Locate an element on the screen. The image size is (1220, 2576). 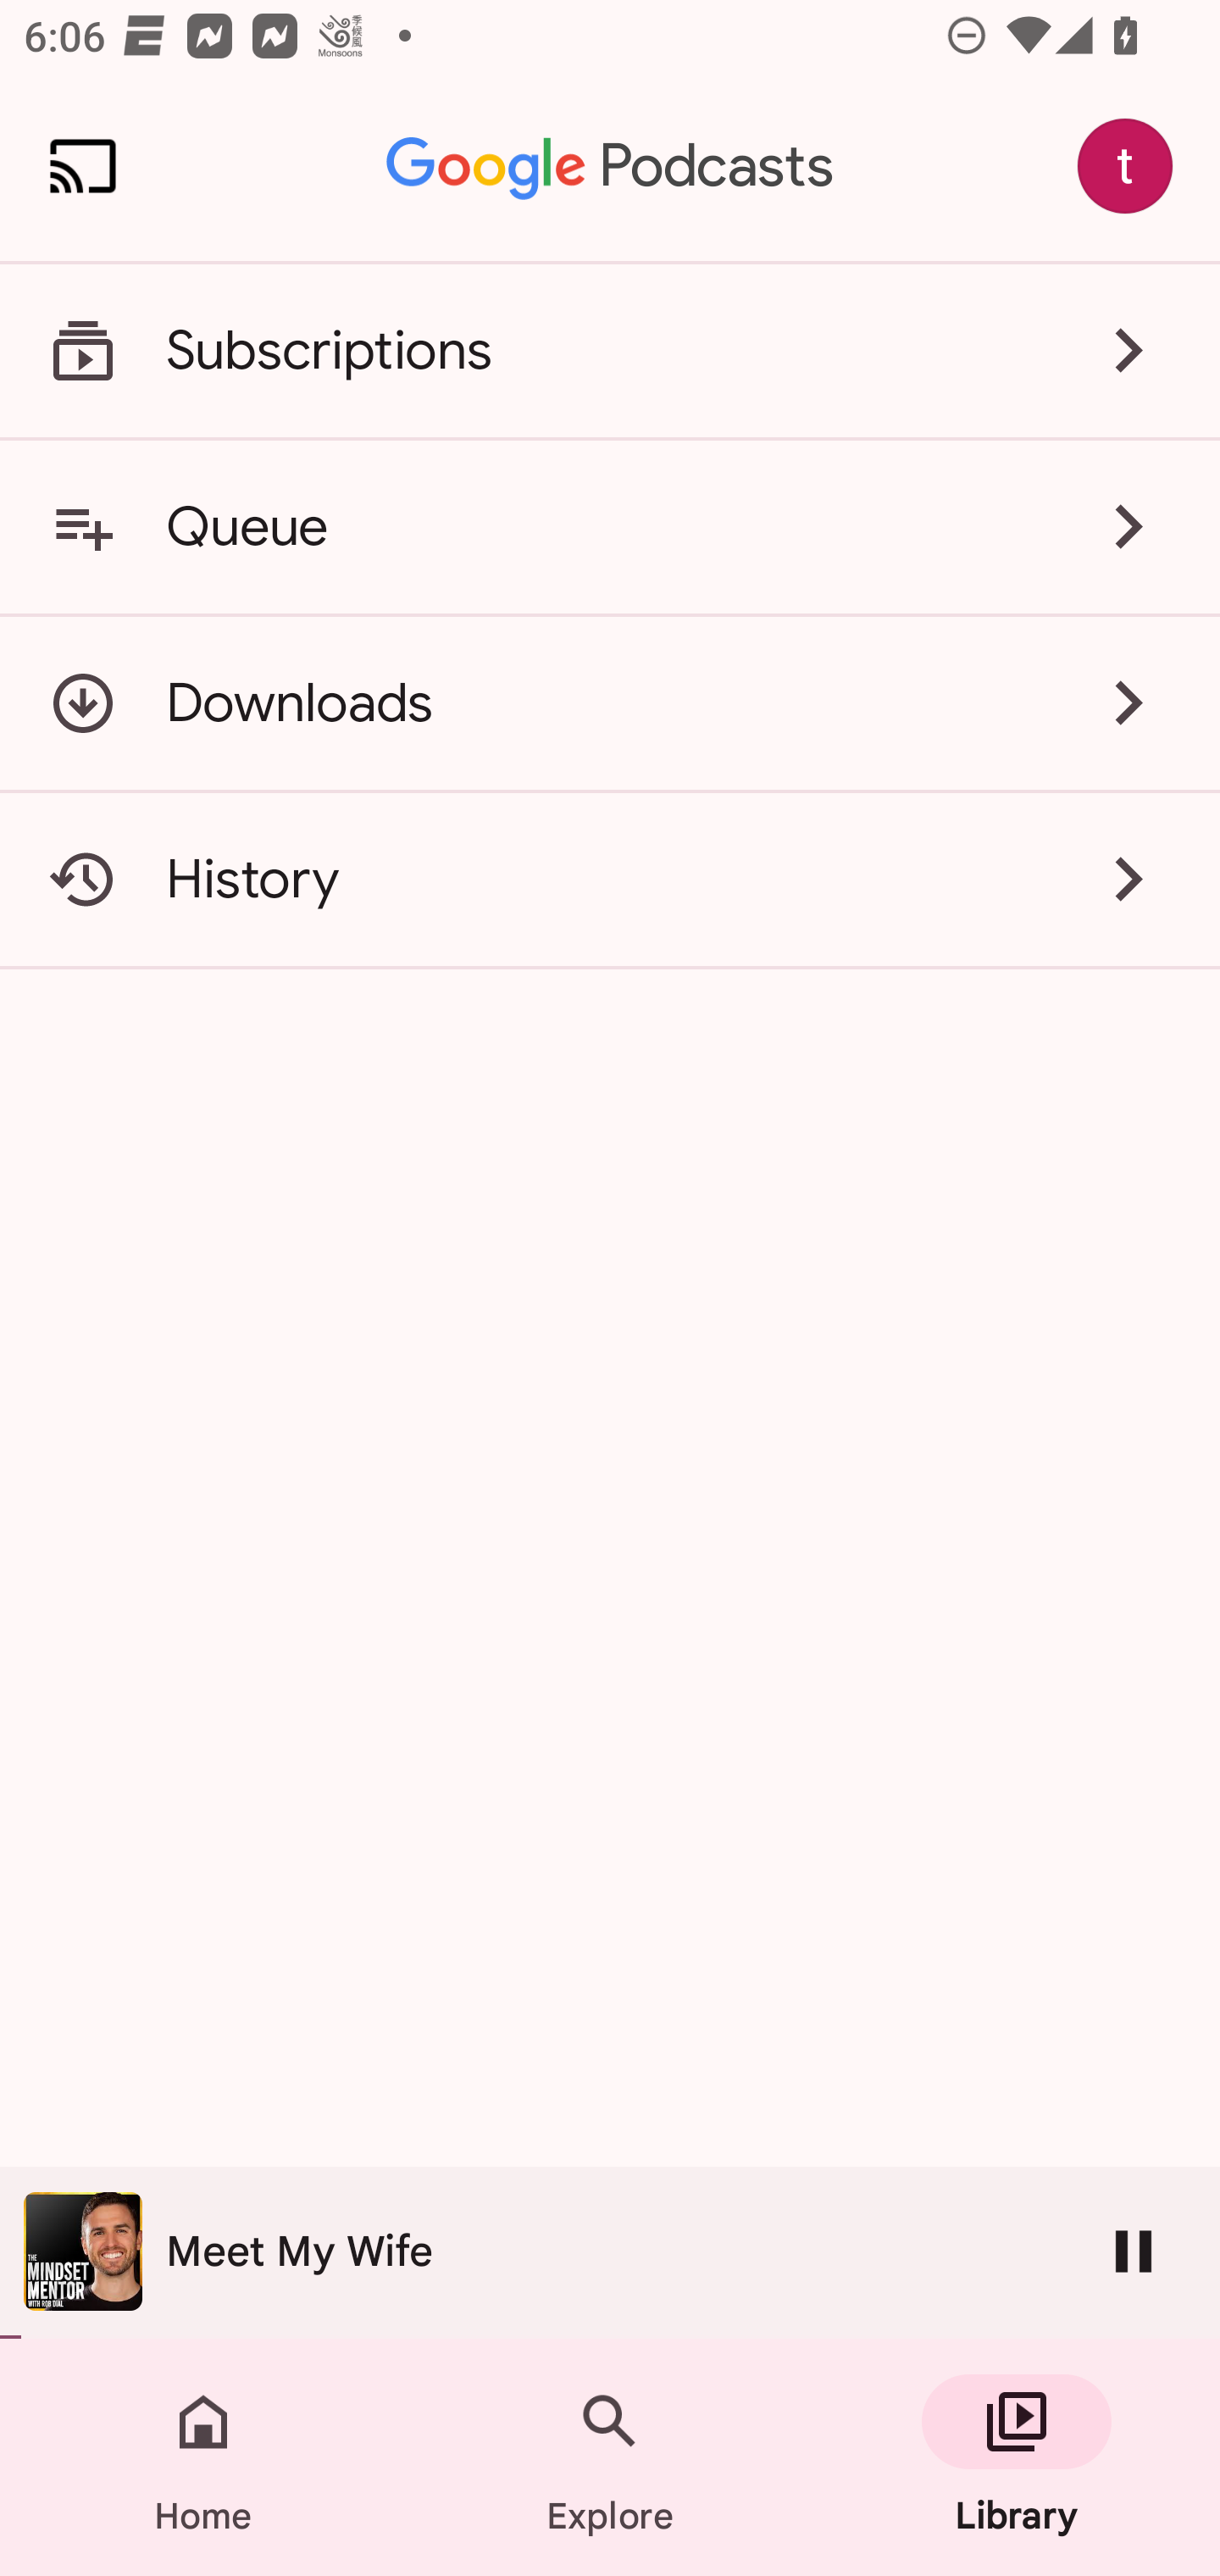
Home is located at coordinates (203, 2457).